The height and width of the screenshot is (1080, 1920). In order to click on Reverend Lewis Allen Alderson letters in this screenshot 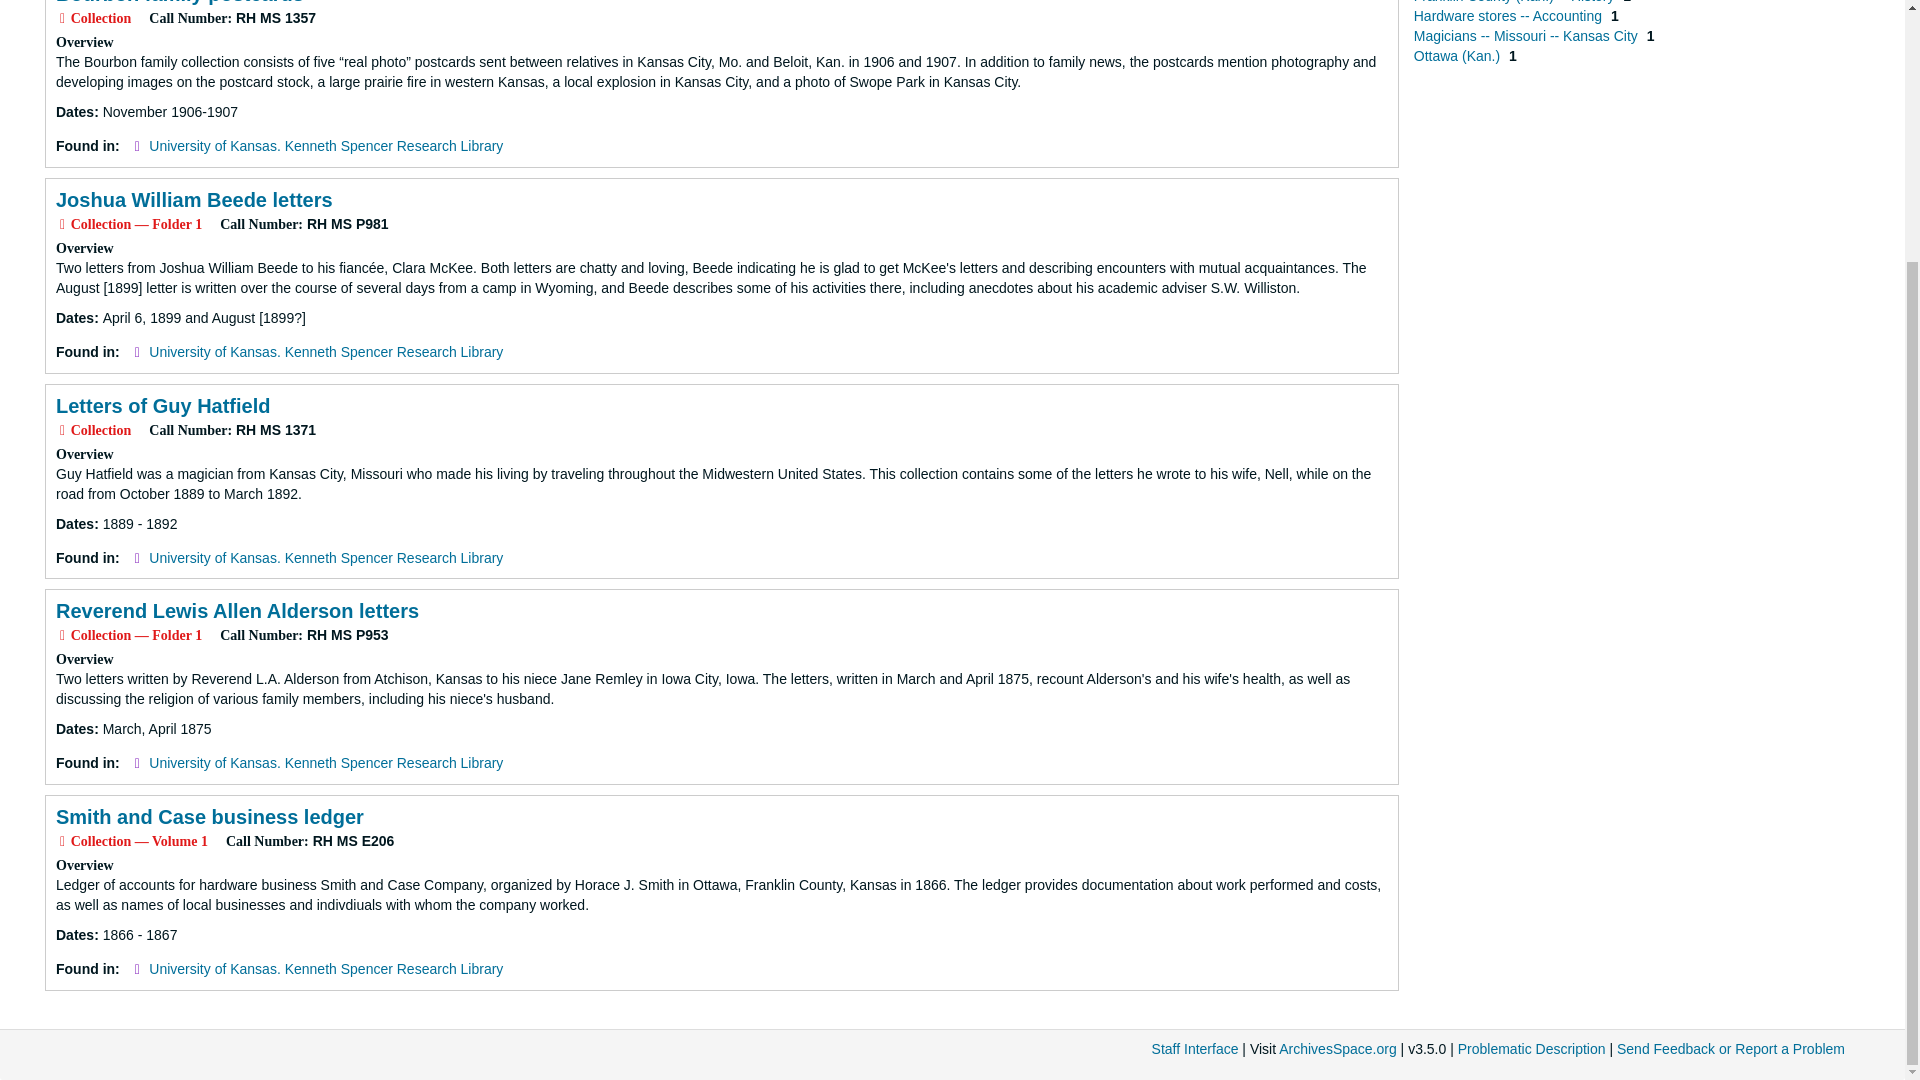, I will do `click(236, 611)`.